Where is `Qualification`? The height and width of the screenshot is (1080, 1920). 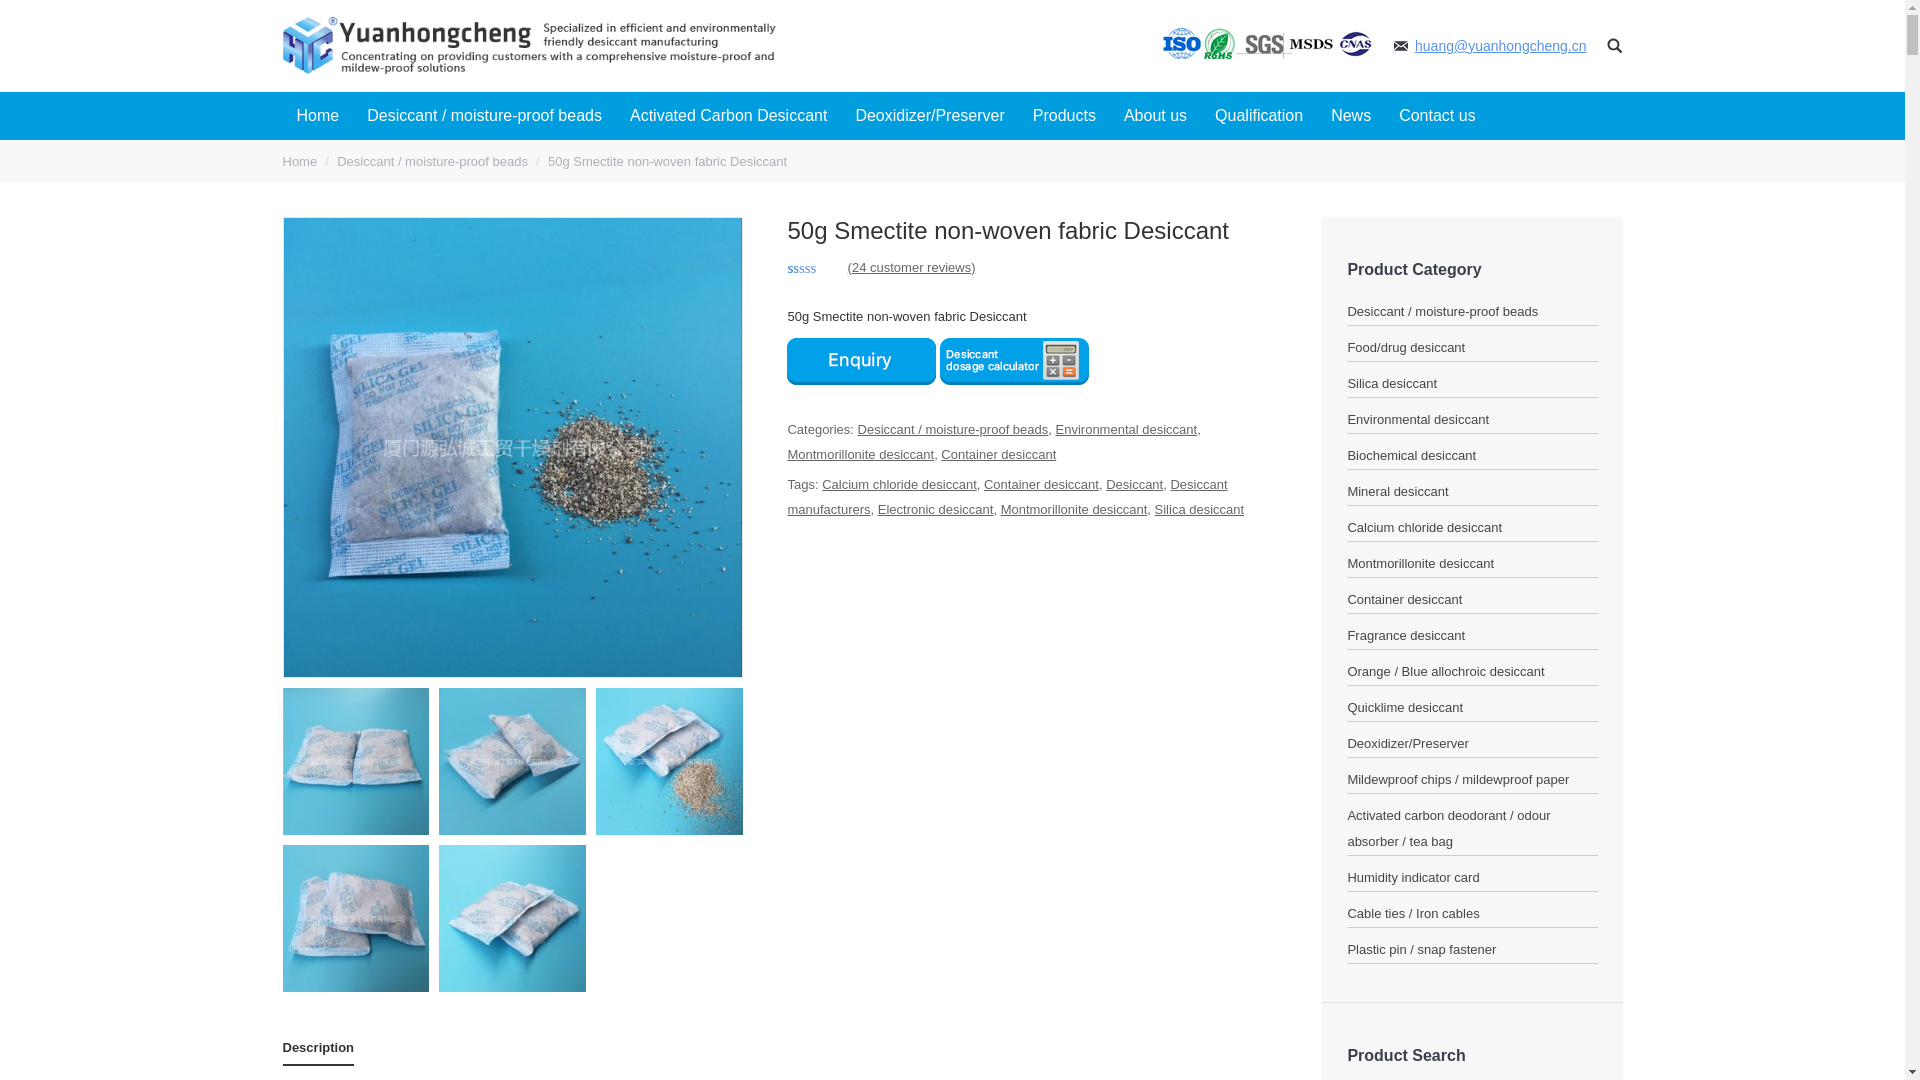
Qualification is located at coordinates (1259, 116).